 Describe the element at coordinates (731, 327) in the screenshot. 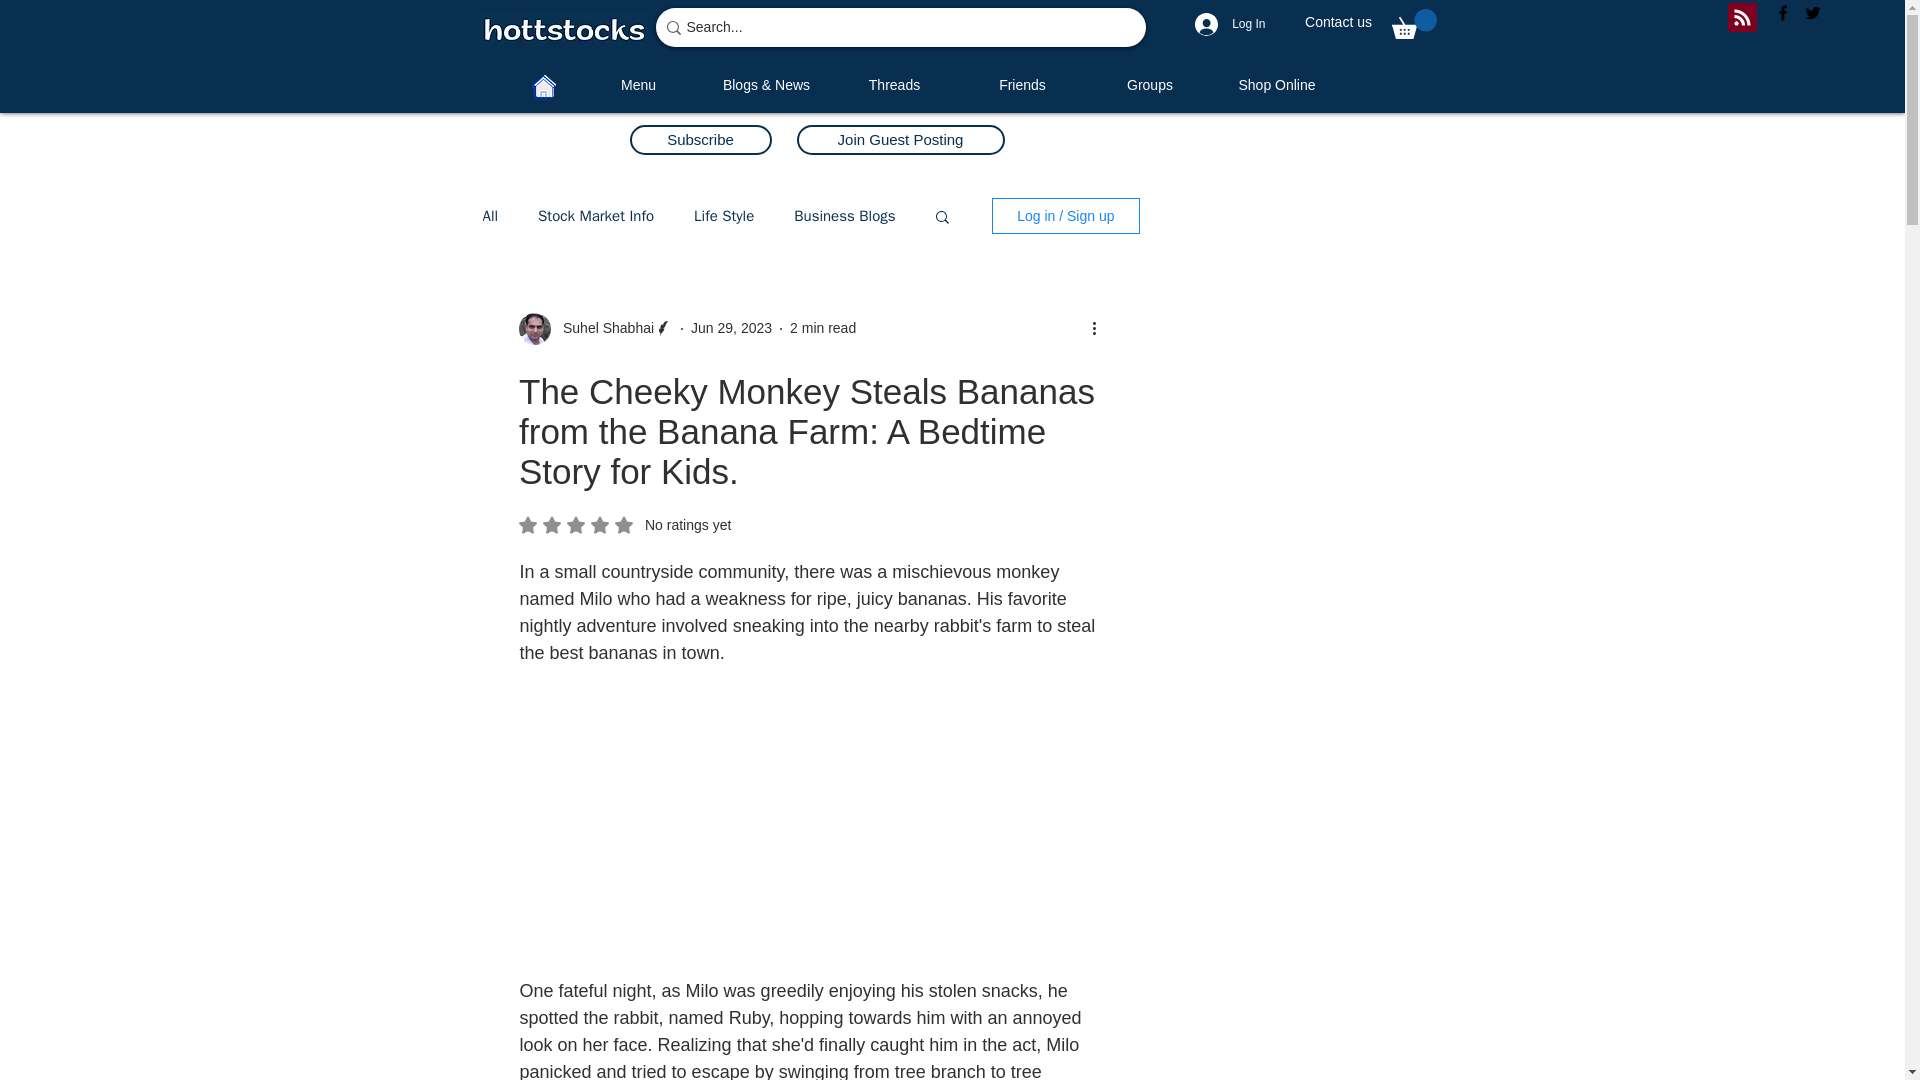

I see `Jun 29, 2023` at that location.